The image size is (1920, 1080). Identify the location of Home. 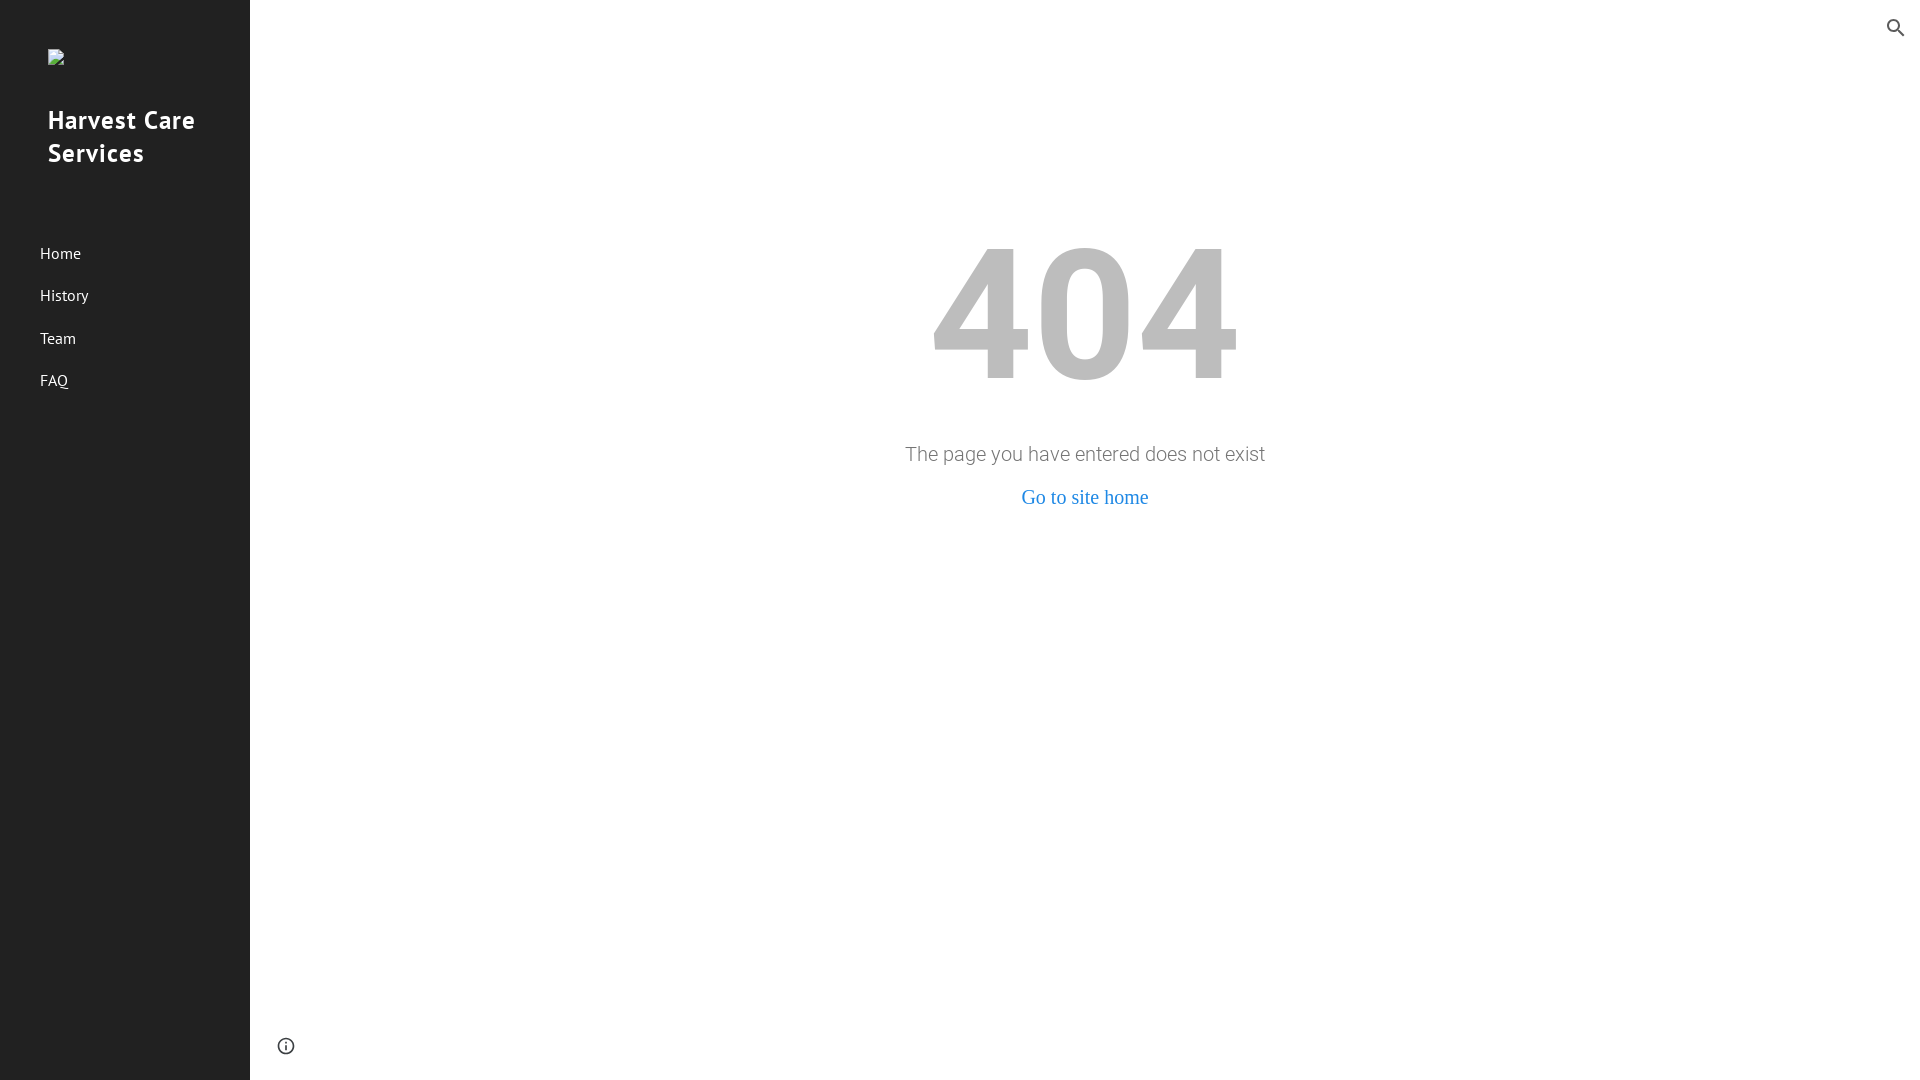
(137, 253).